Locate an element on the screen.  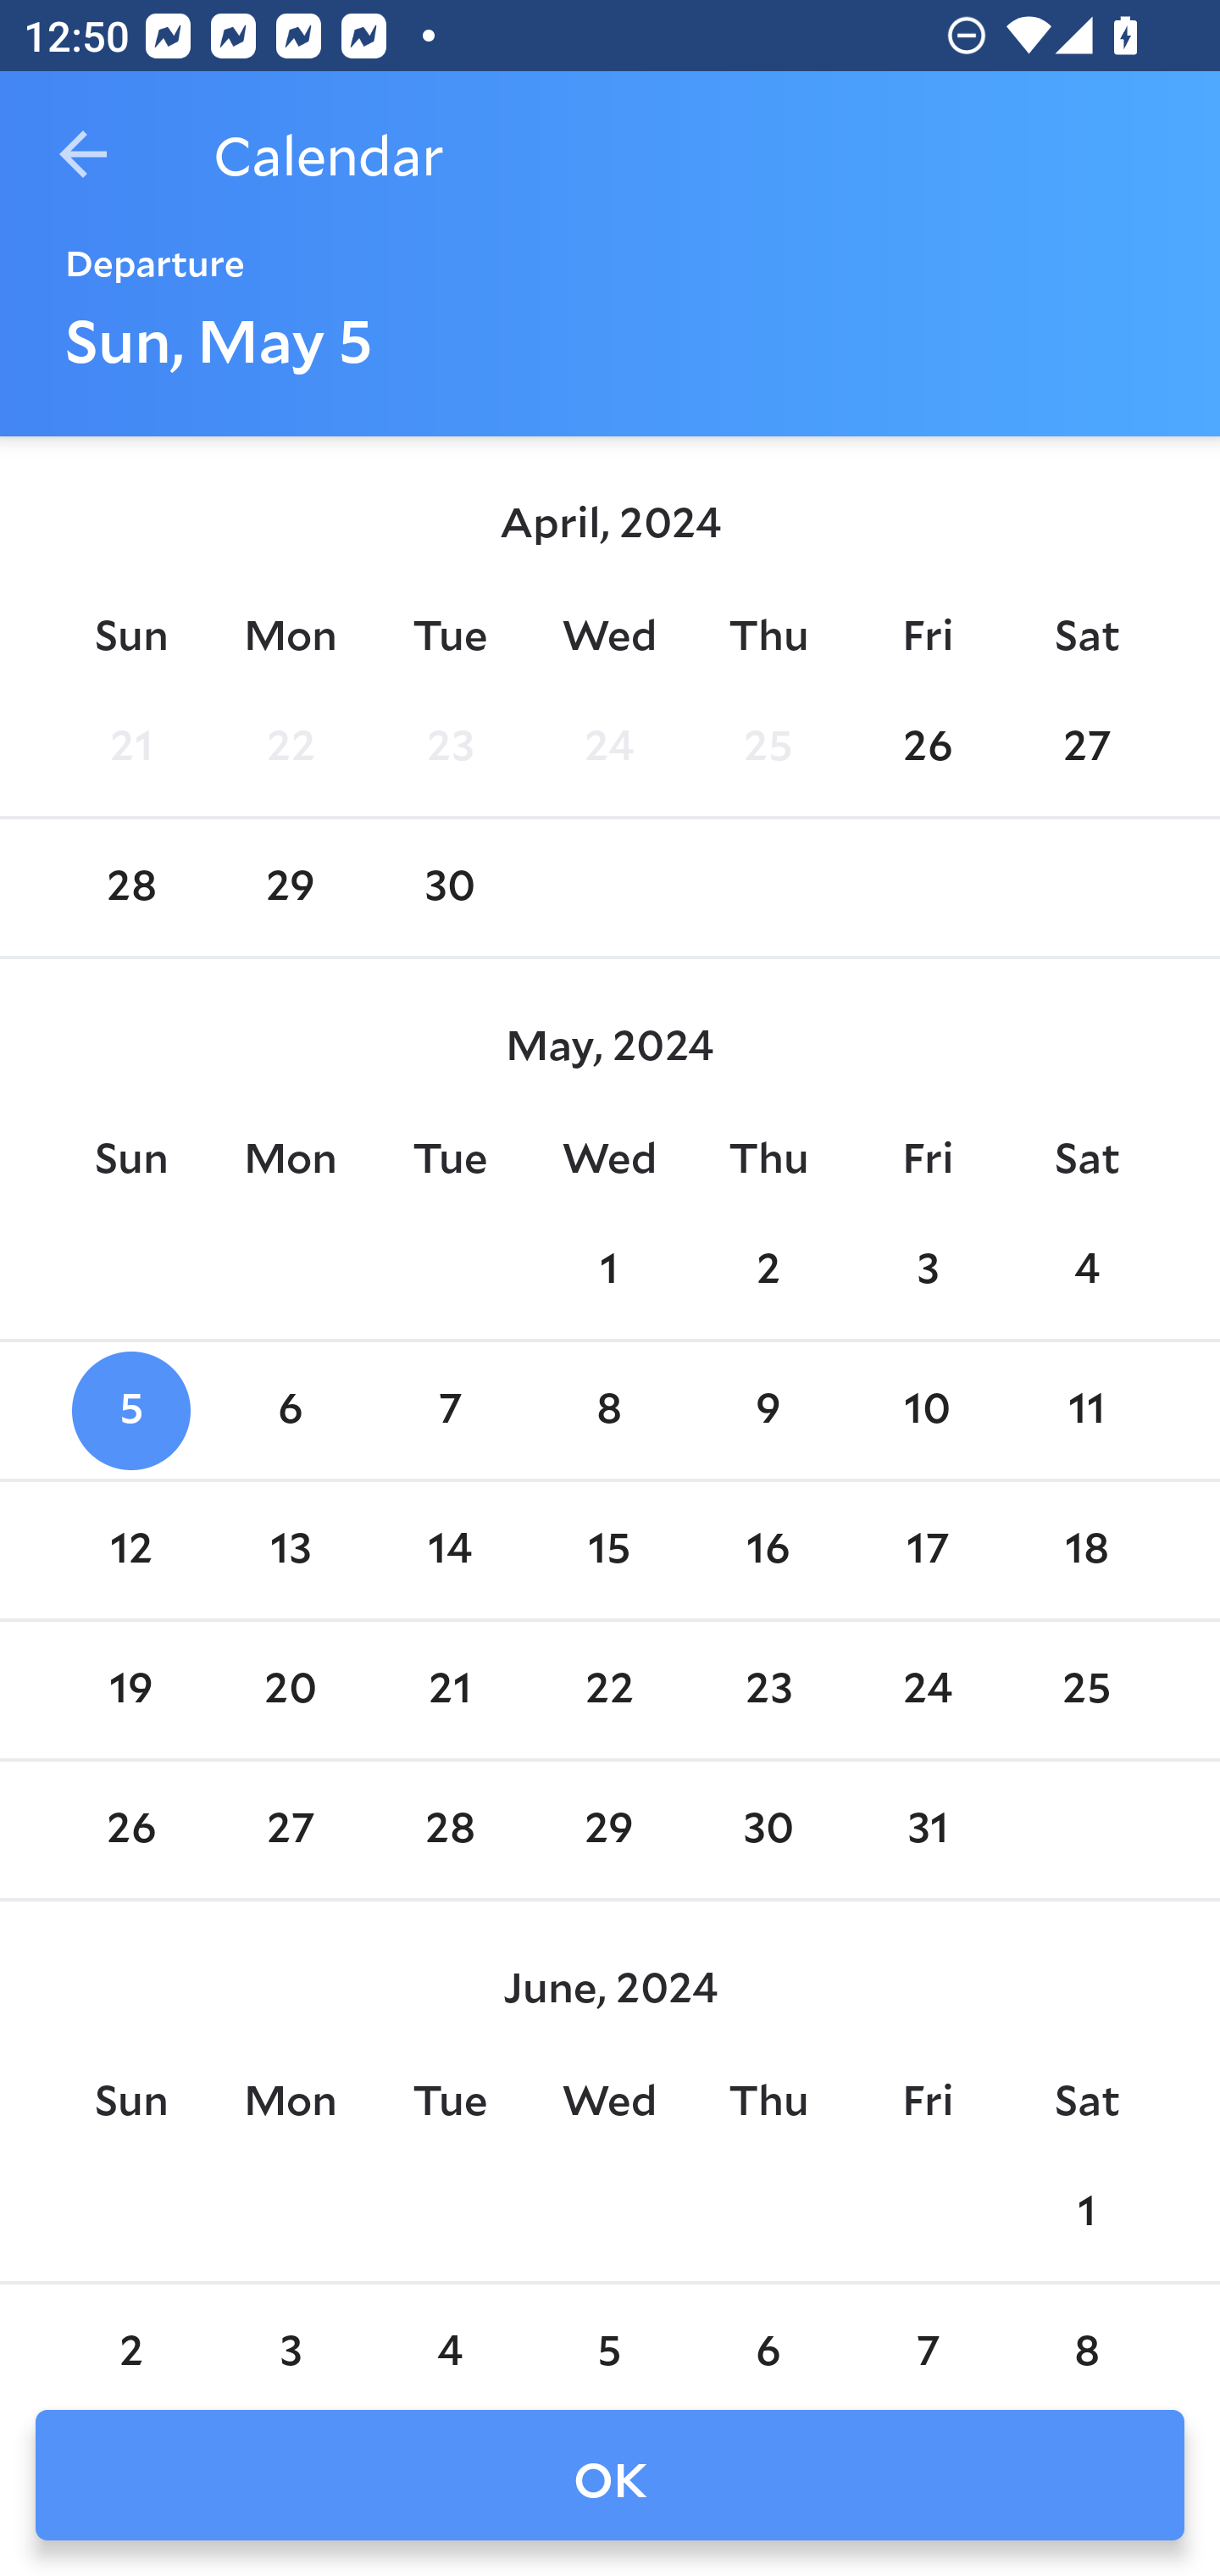
6 is located at coordinates (291, 1412).